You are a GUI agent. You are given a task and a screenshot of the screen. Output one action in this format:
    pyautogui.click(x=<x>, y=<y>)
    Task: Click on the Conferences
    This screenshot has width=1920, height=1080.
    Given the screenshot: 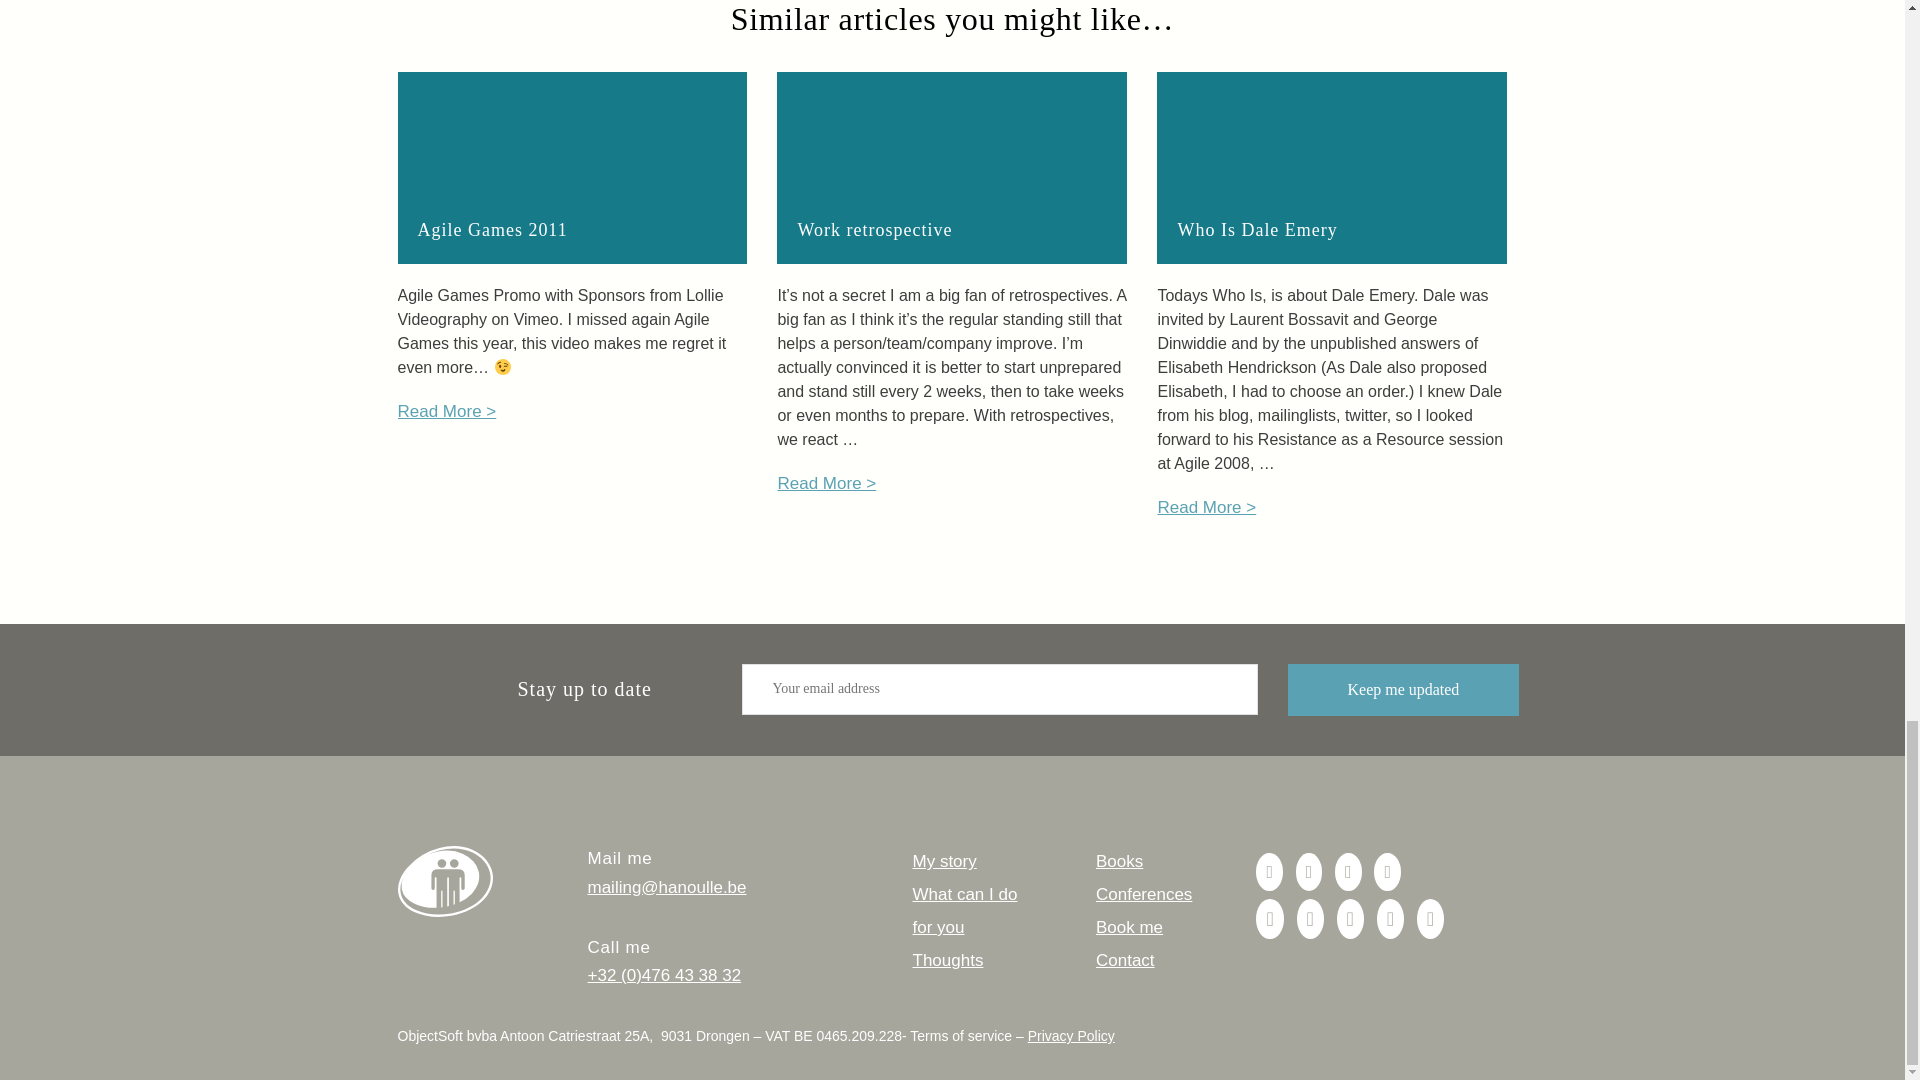 What is the action you would take?
    pyautogui.click(x=1144, y=894)
    